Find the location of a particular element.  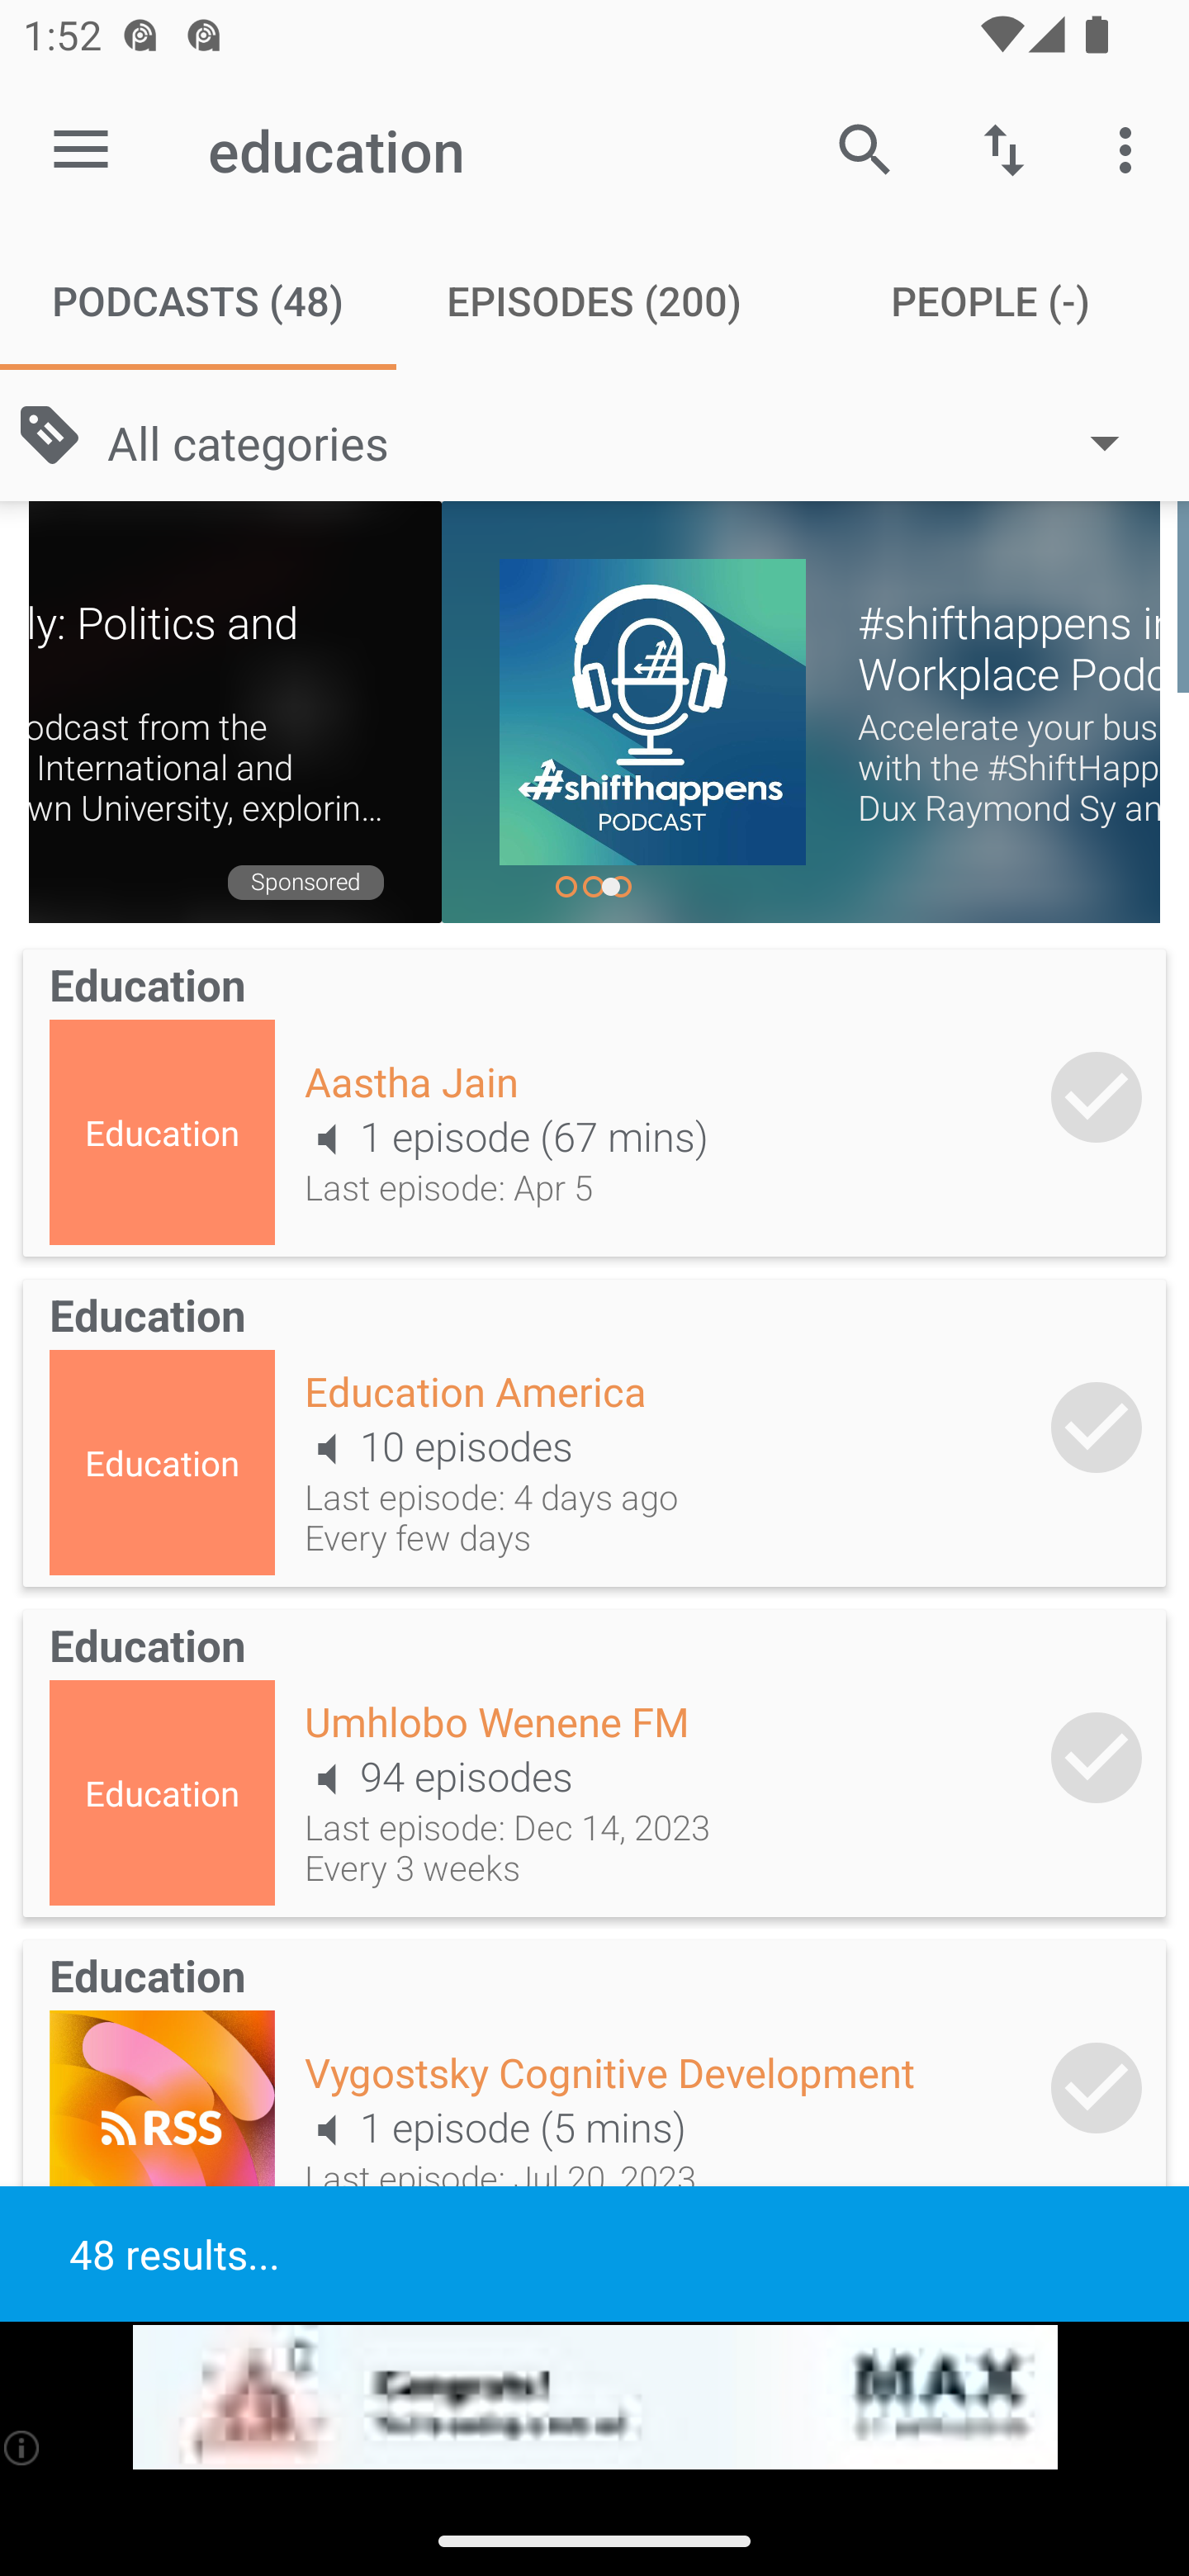

(i) is located at coordinates (23, 2447).